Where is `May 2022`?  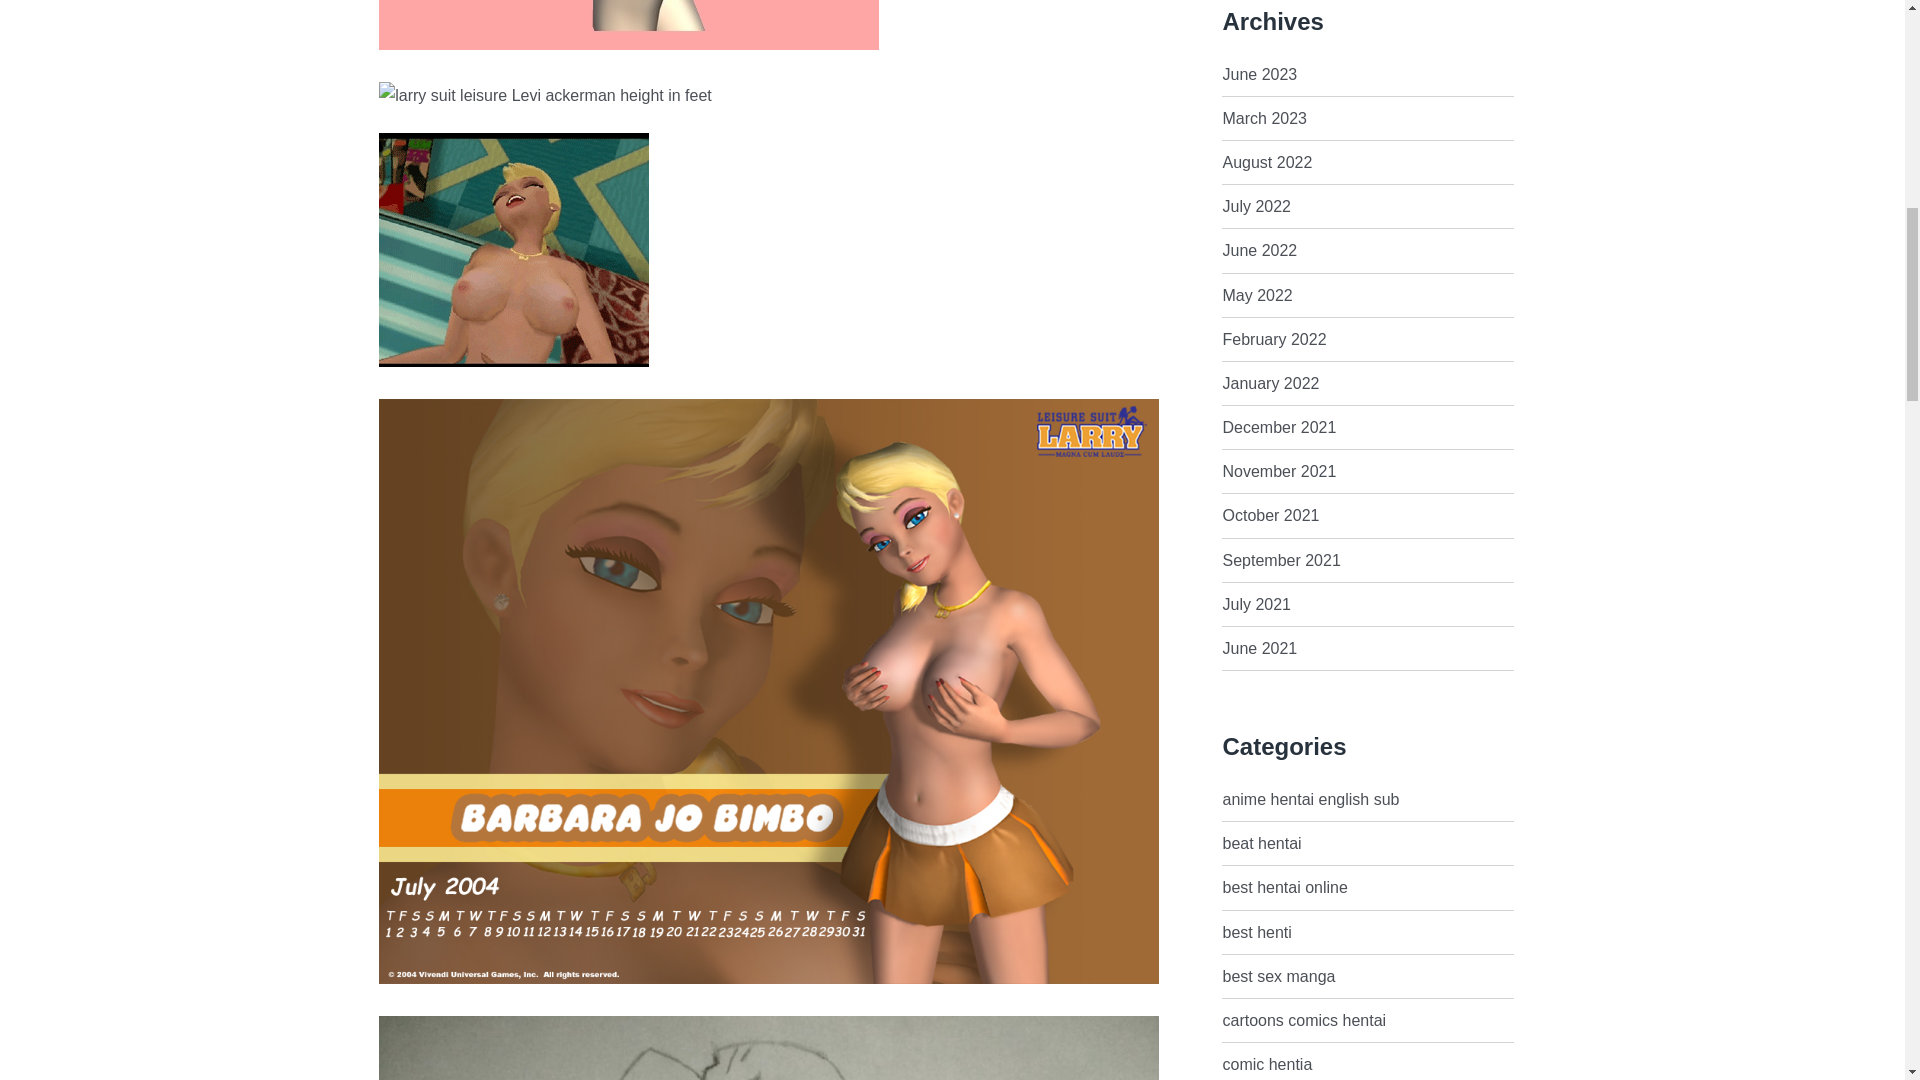 May 2022 is located at coordinates (1256, 295).